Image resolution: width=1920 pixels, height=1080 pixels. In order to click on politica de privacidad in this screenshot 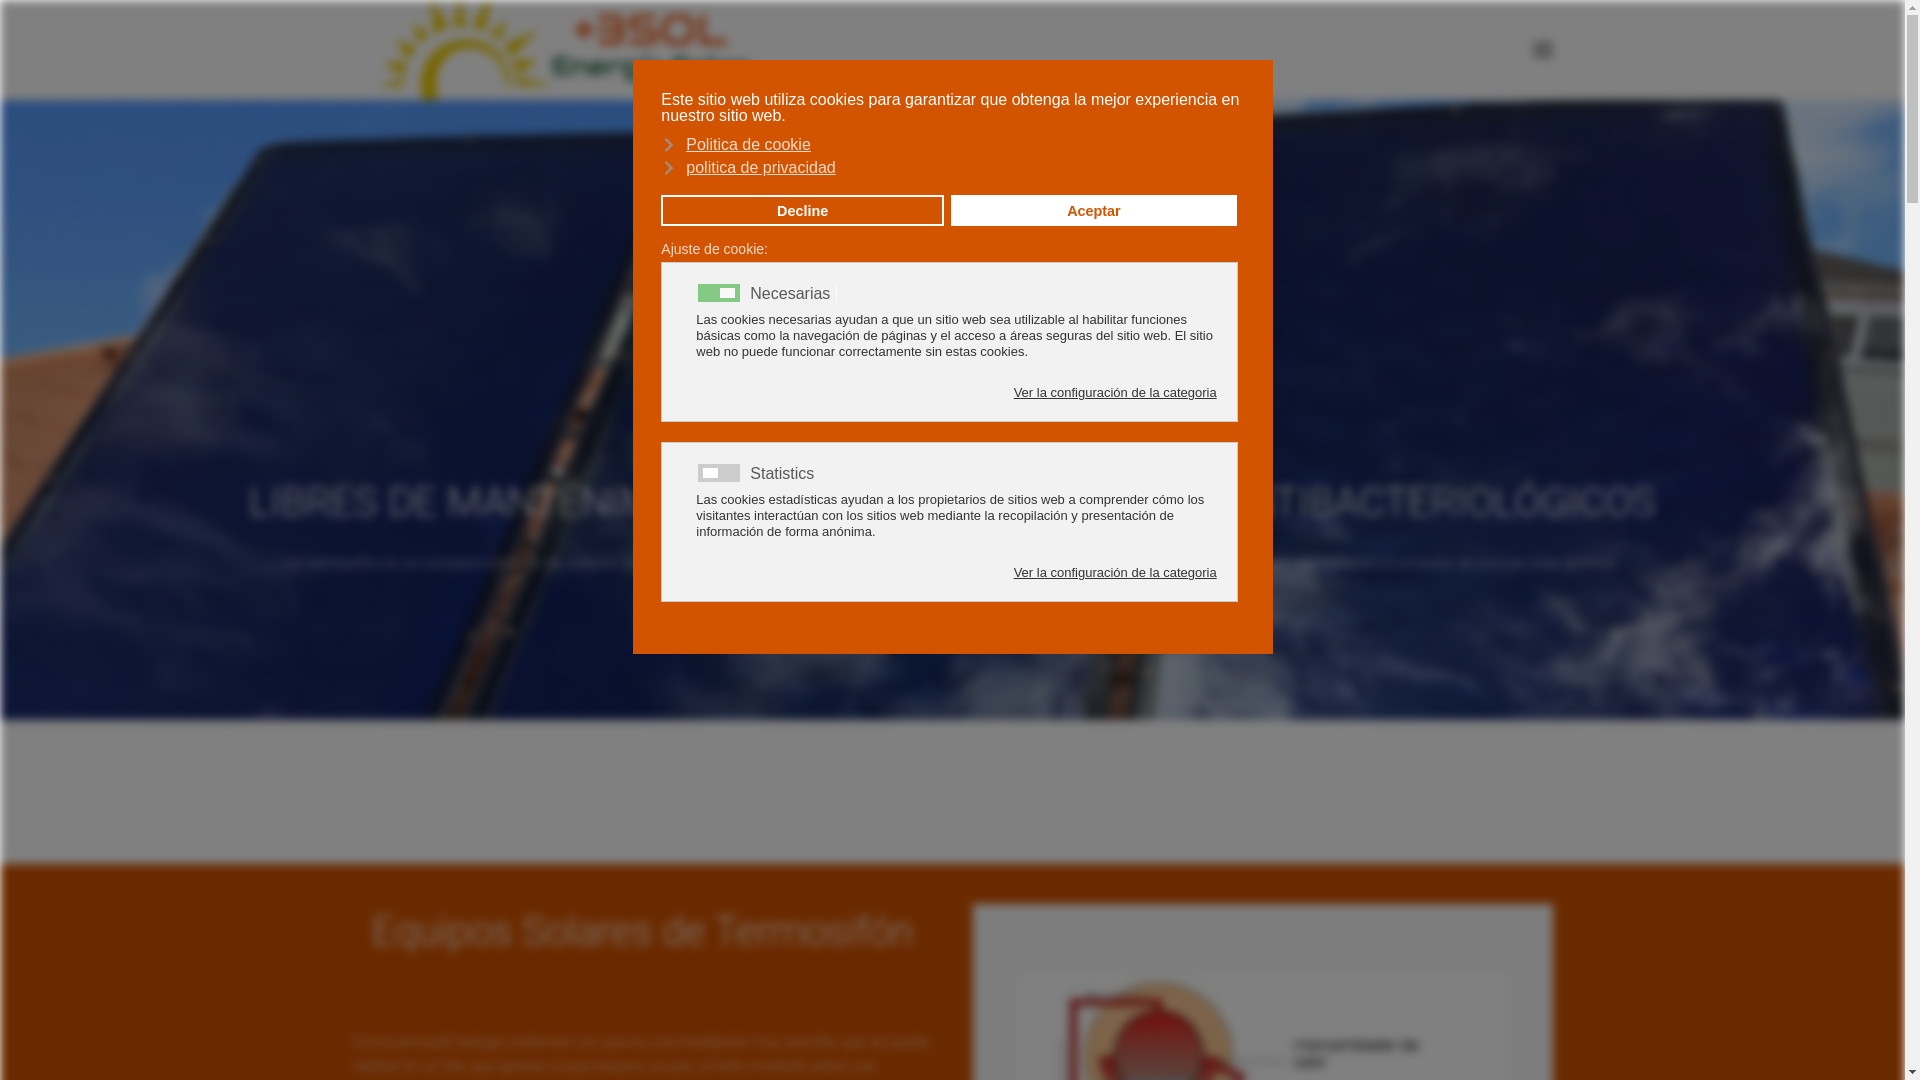, I will do `click(950, 166)`.